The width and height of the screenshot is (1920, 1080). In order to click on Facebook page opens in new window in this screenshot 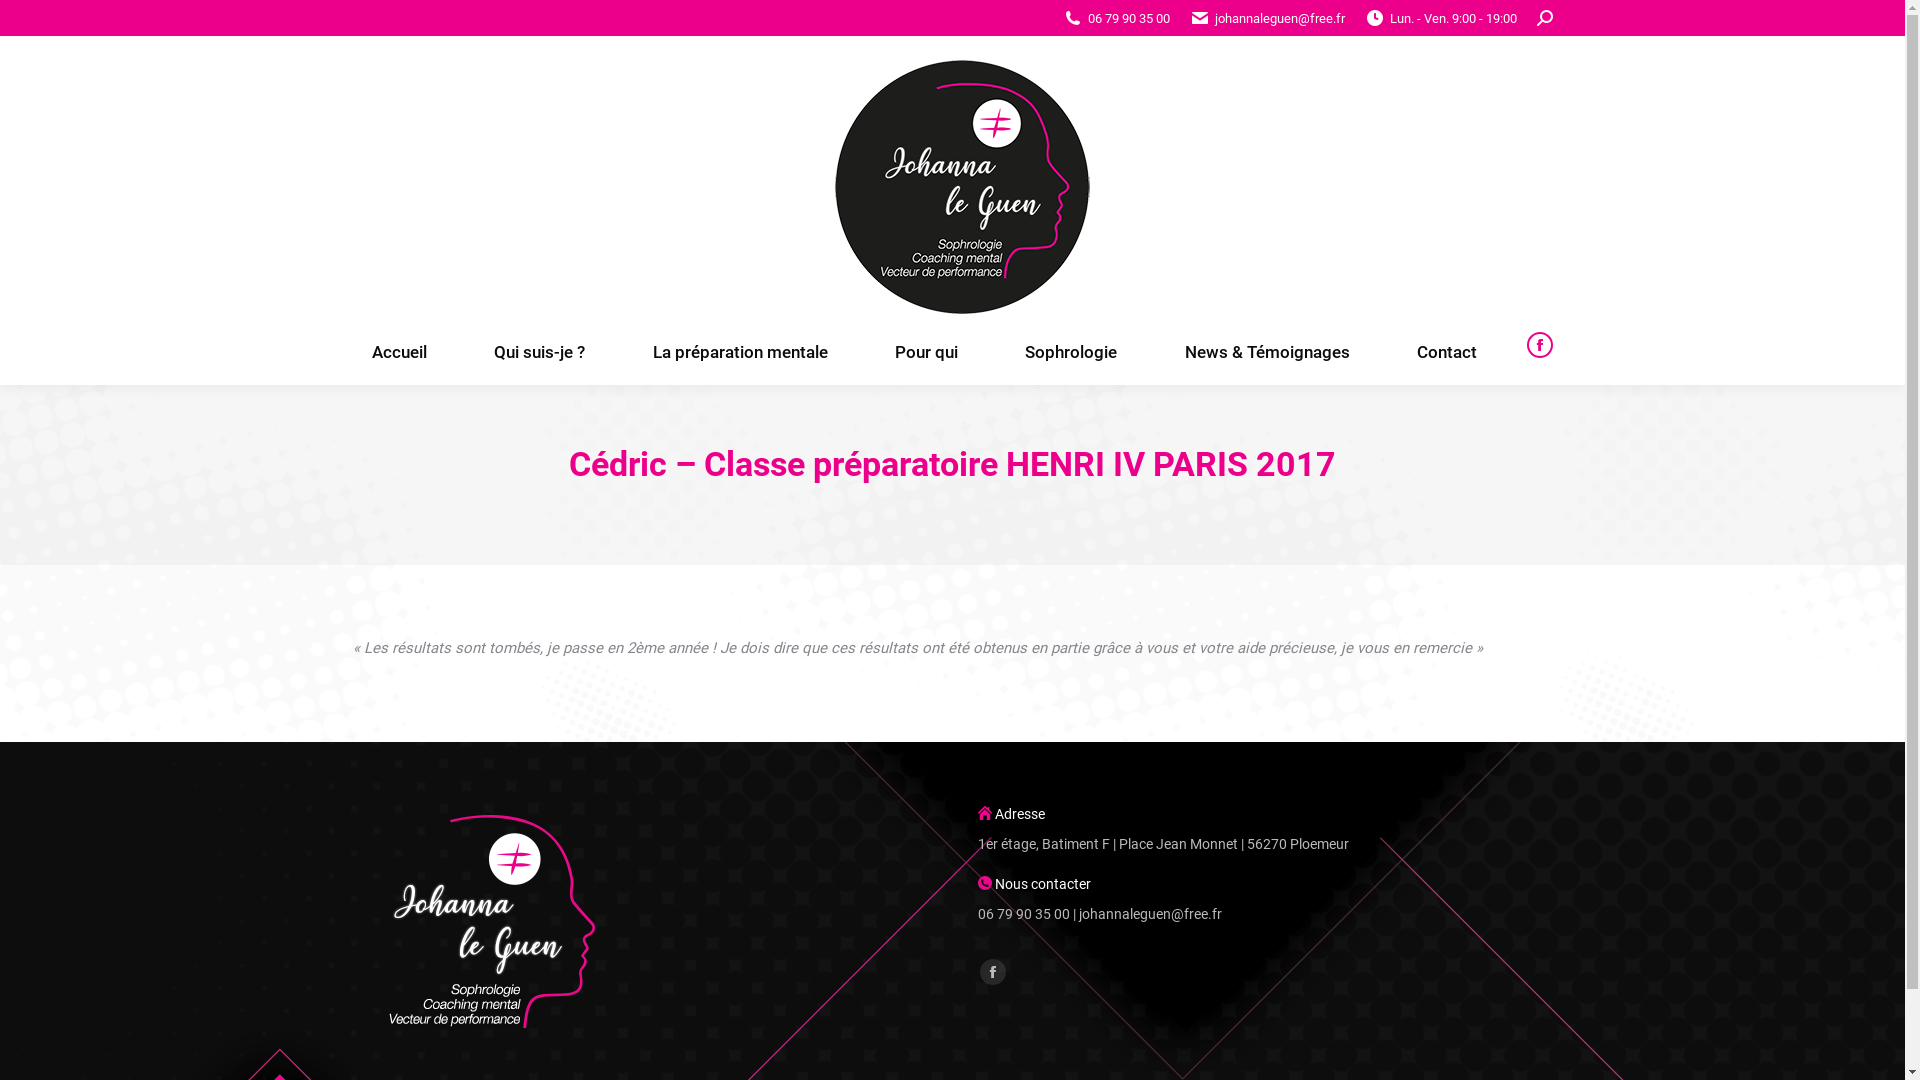, I will do `click(1539, 345)`.